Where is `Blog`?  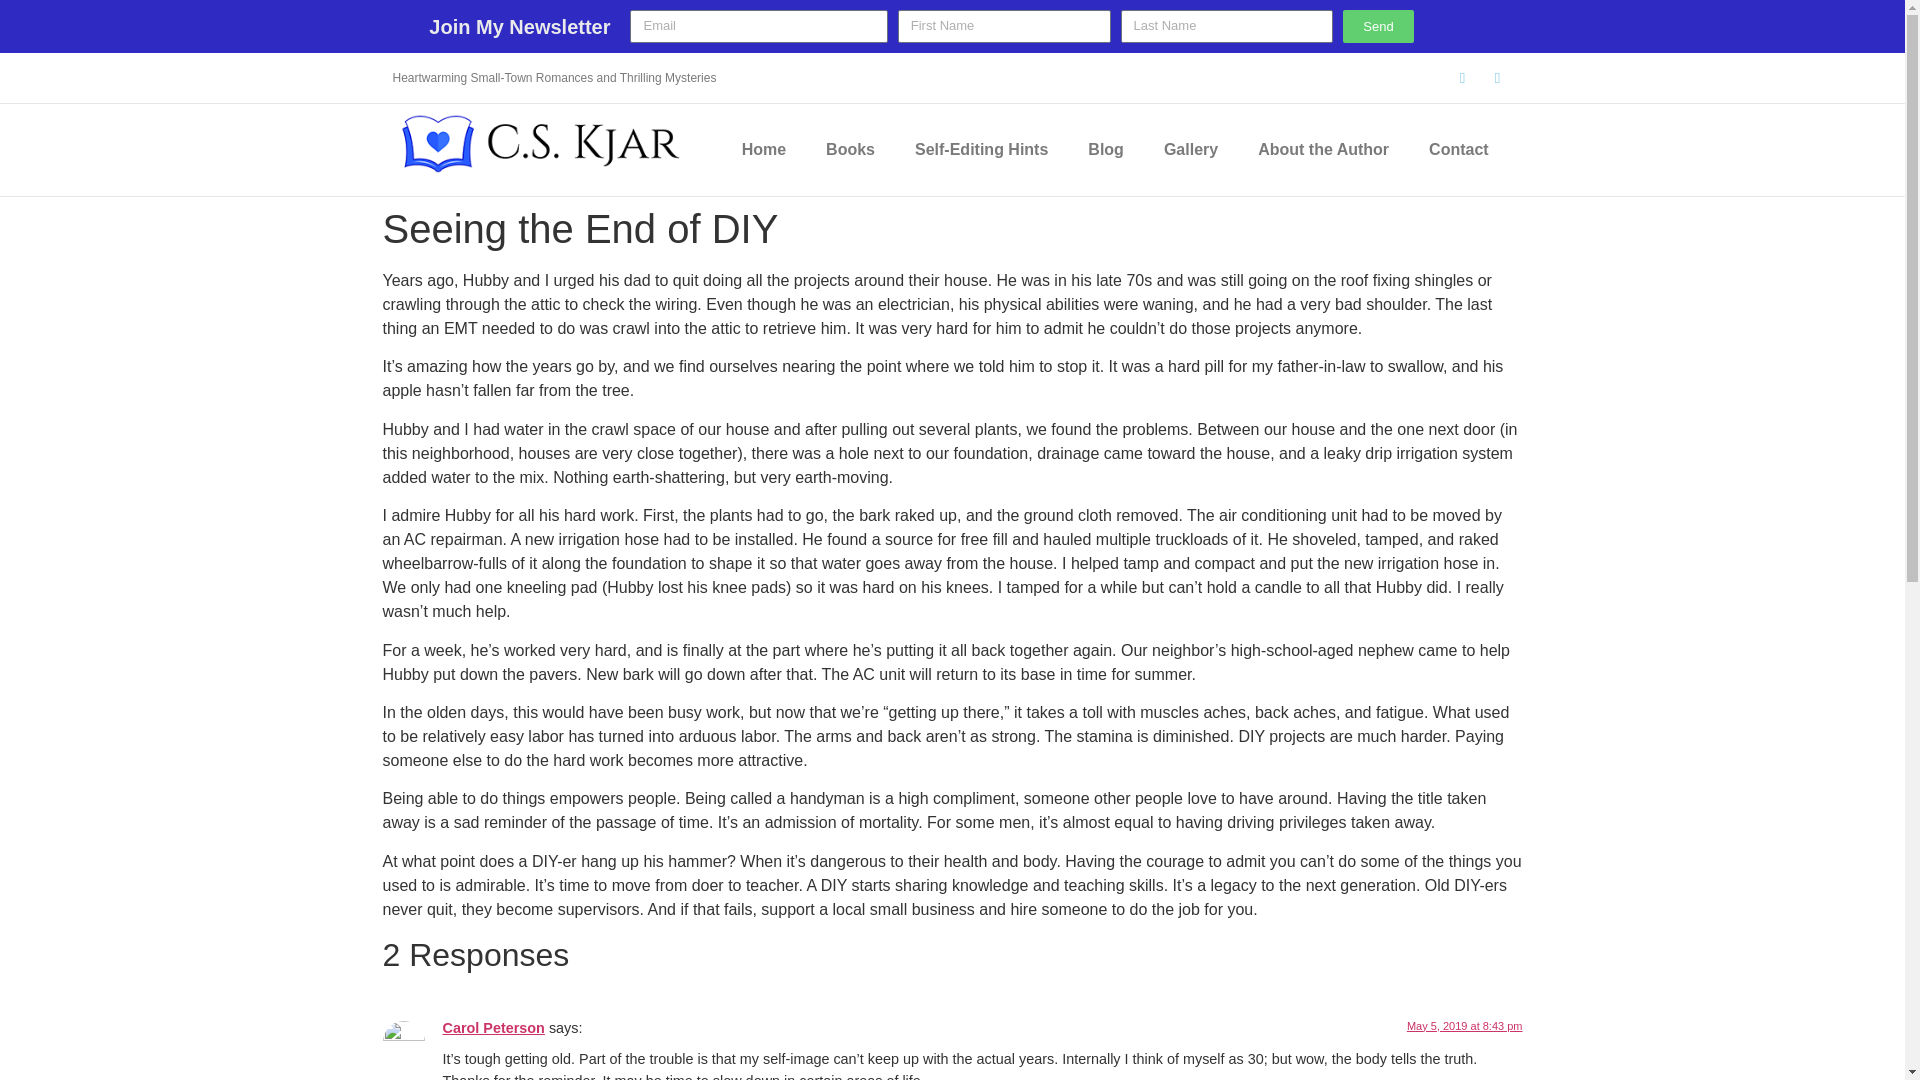 Blog is located at coordinates (1106, 150).